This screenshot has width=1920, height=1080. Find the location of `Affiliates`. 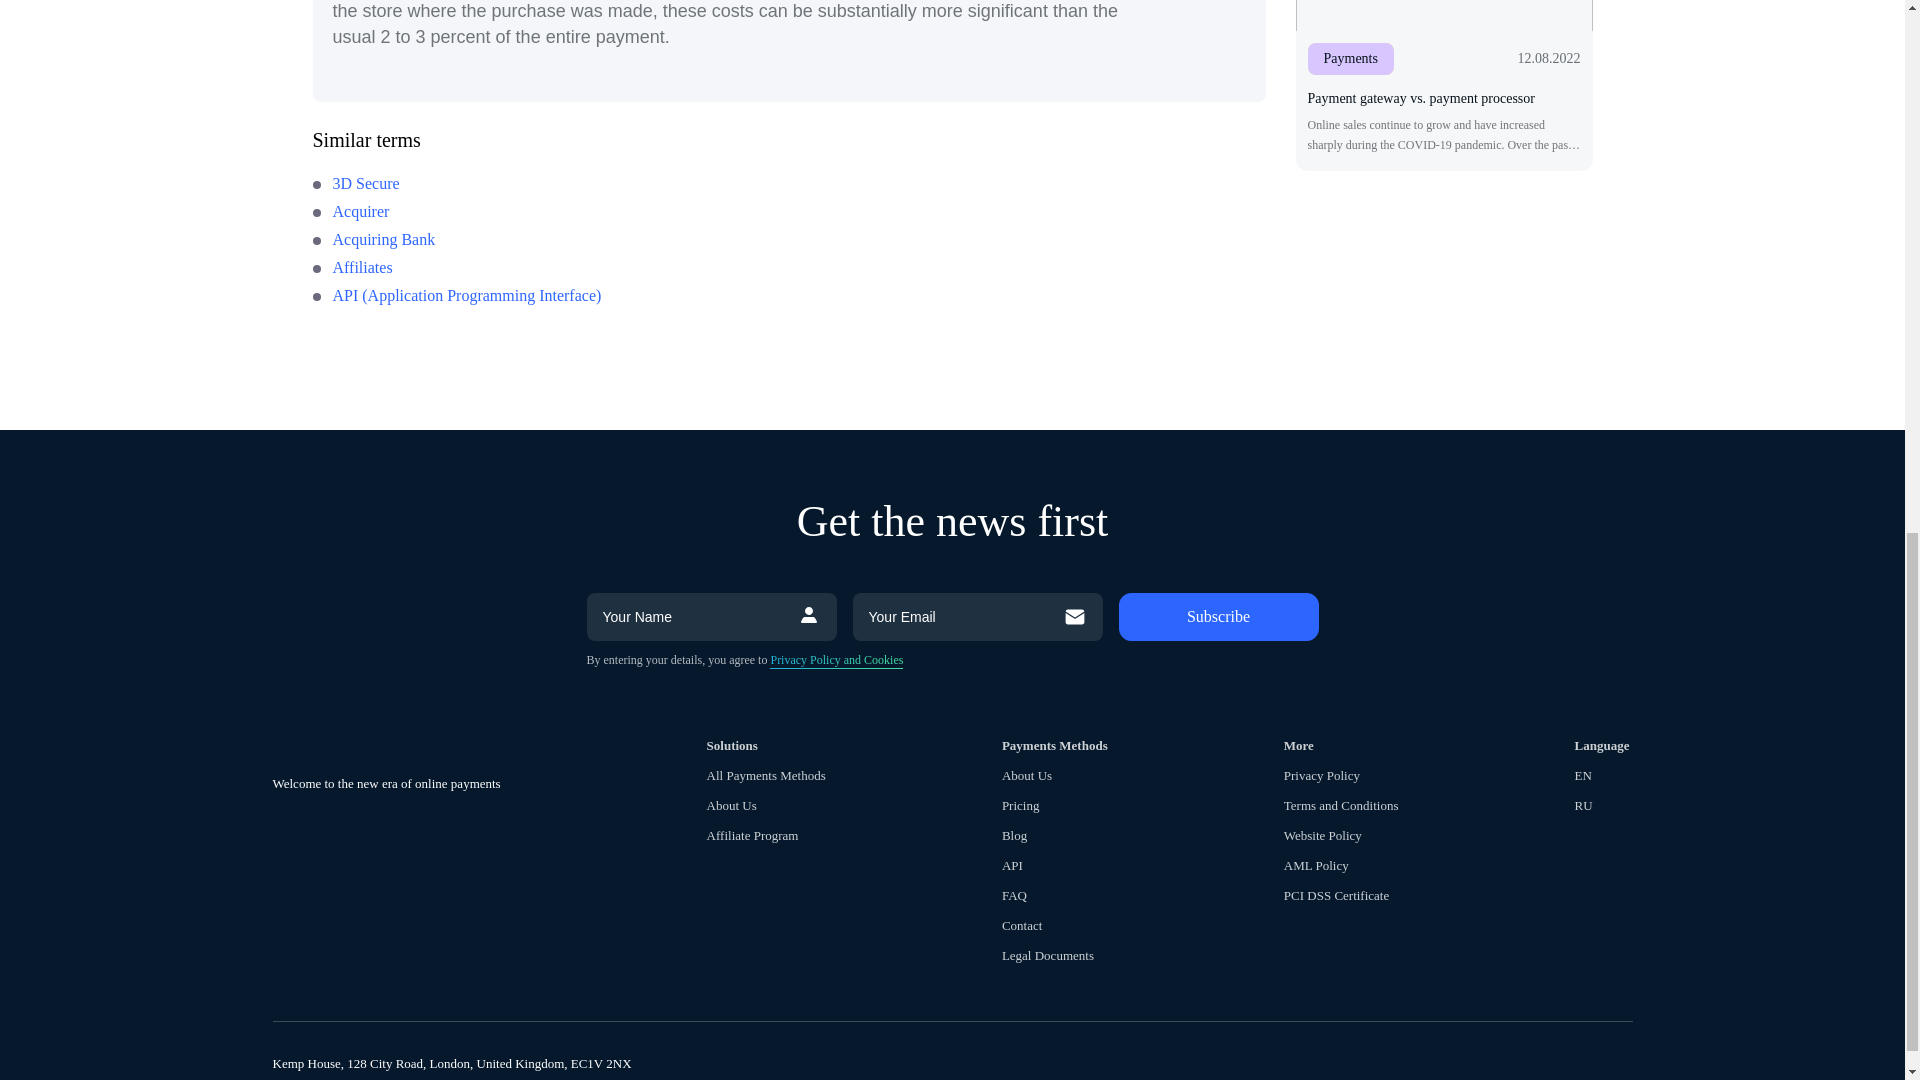

Affiliates is located at coordinates (351, 268).